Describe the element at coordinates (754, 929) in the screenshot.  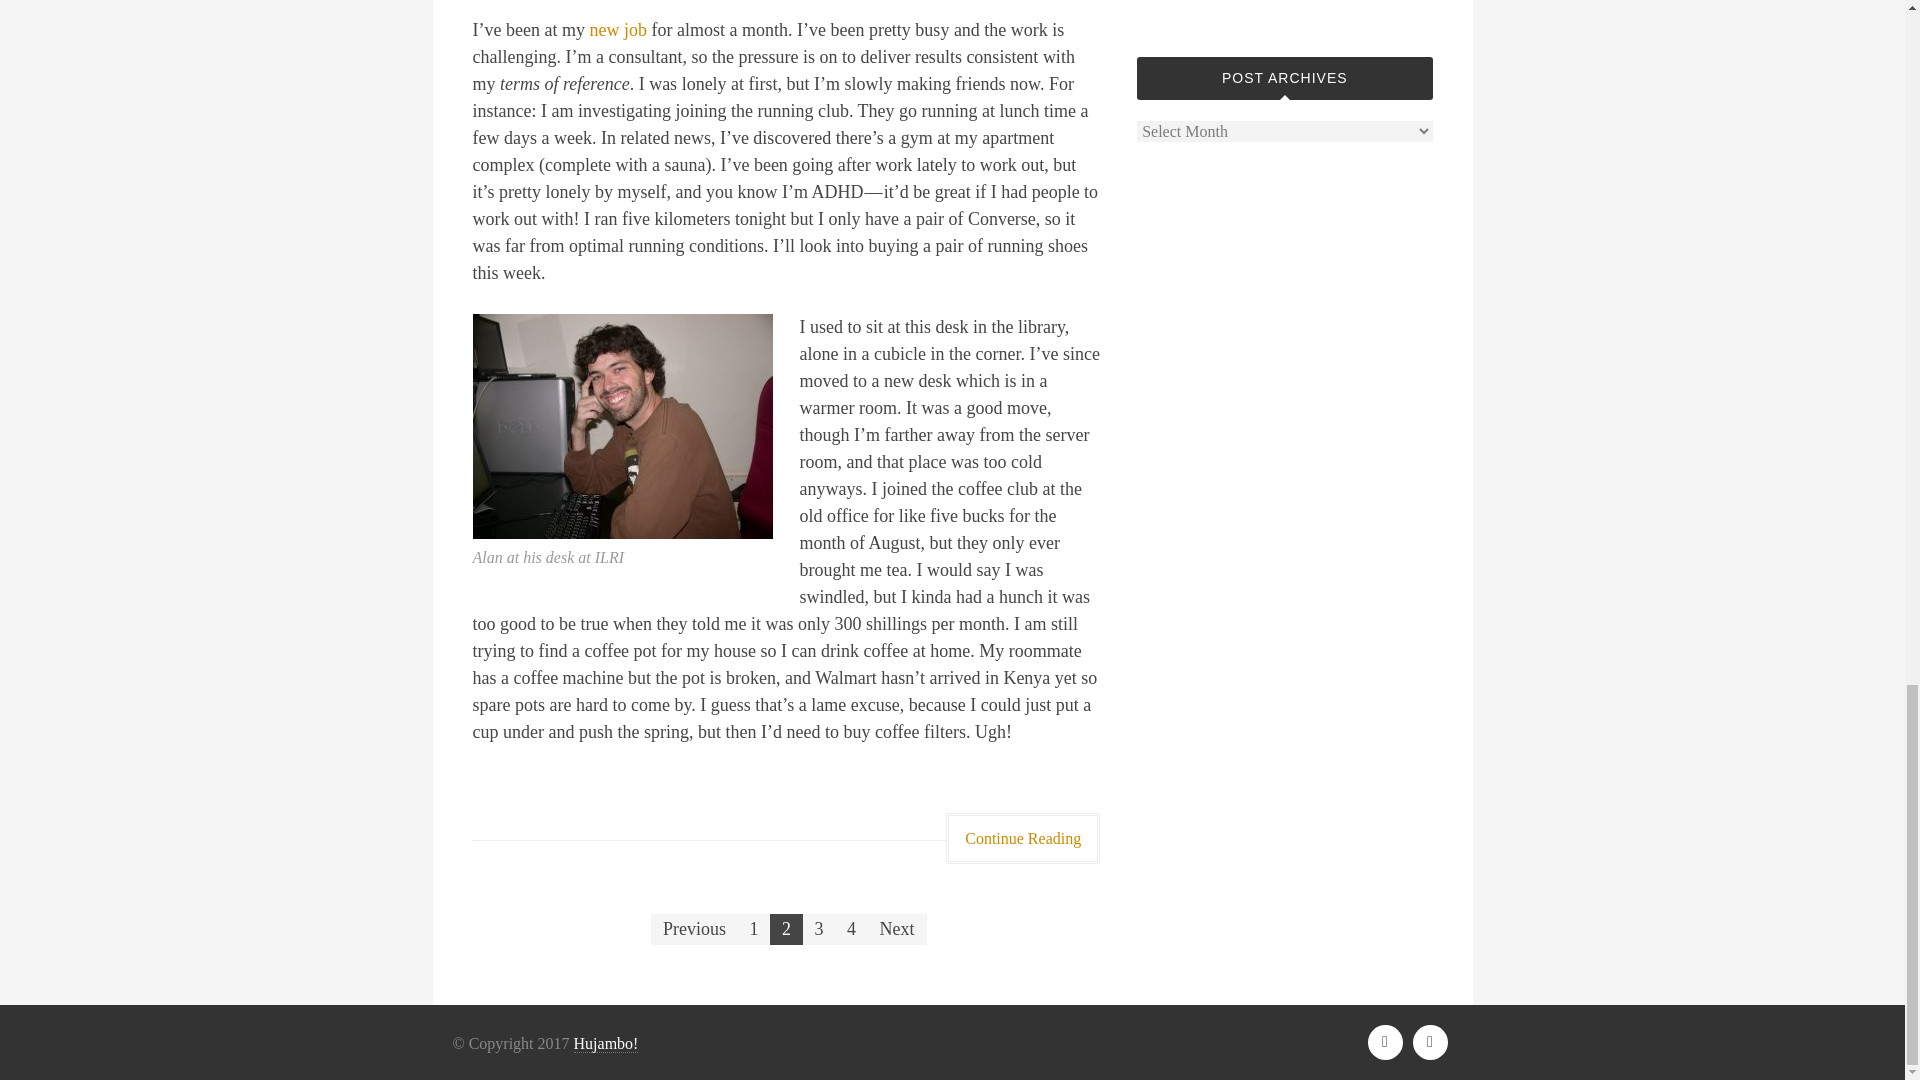
I see `1` at that location.